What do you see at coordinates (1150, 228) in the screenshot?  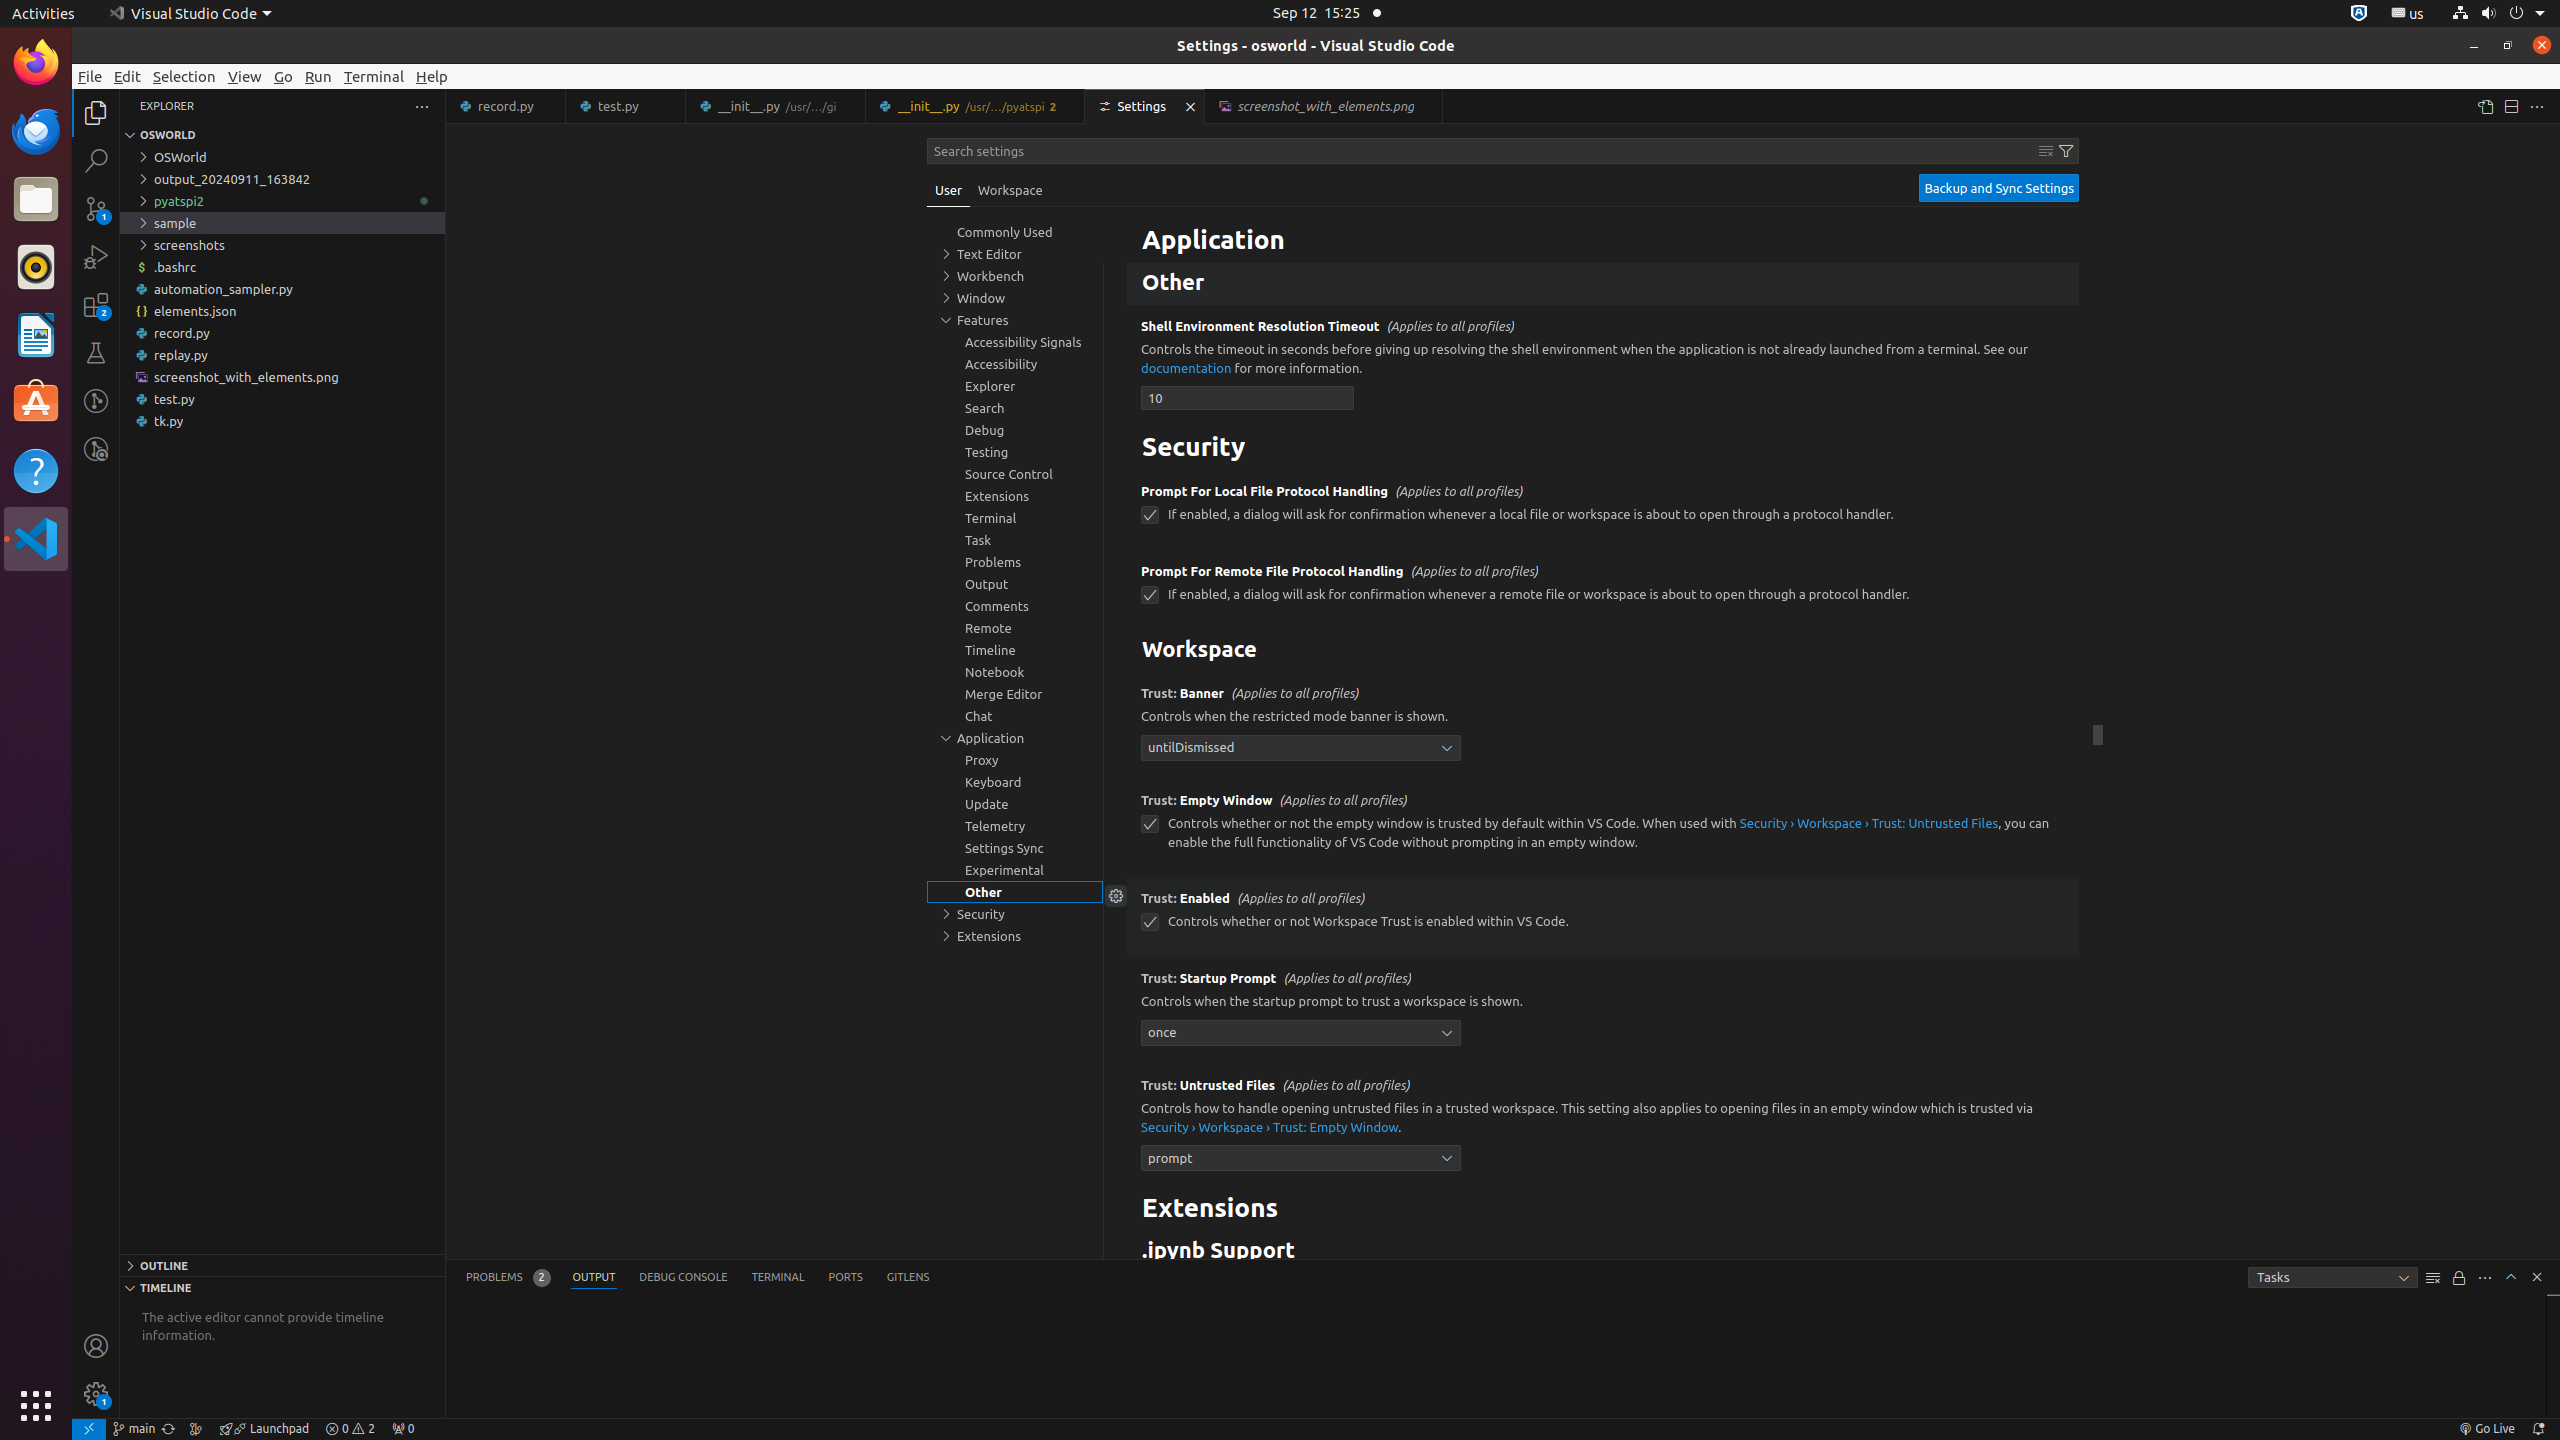 I see `application.experimental.rendererProfiling` at bounding box center [1150, 228].